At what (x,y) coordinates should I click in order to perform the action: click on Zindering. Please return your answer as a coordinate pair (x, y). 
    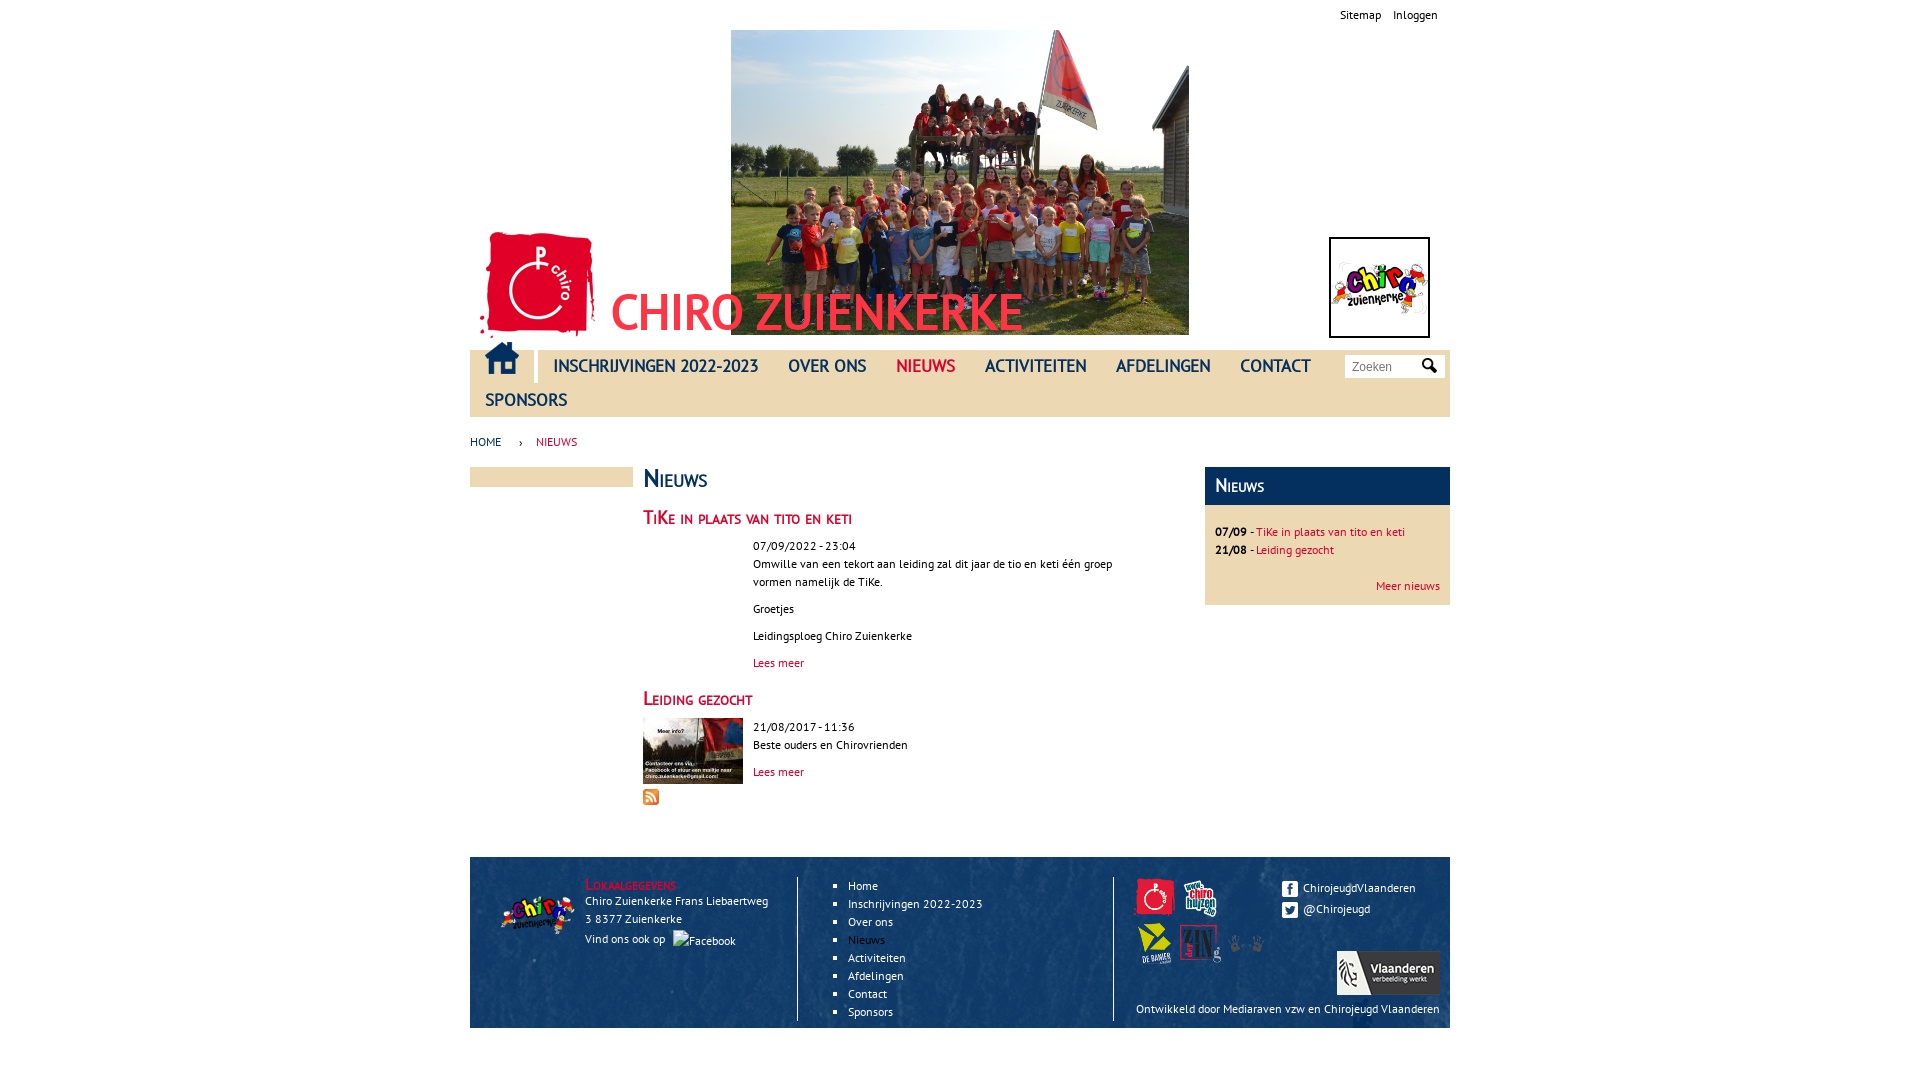
    Looking at the image, I should click on (1203, 960).